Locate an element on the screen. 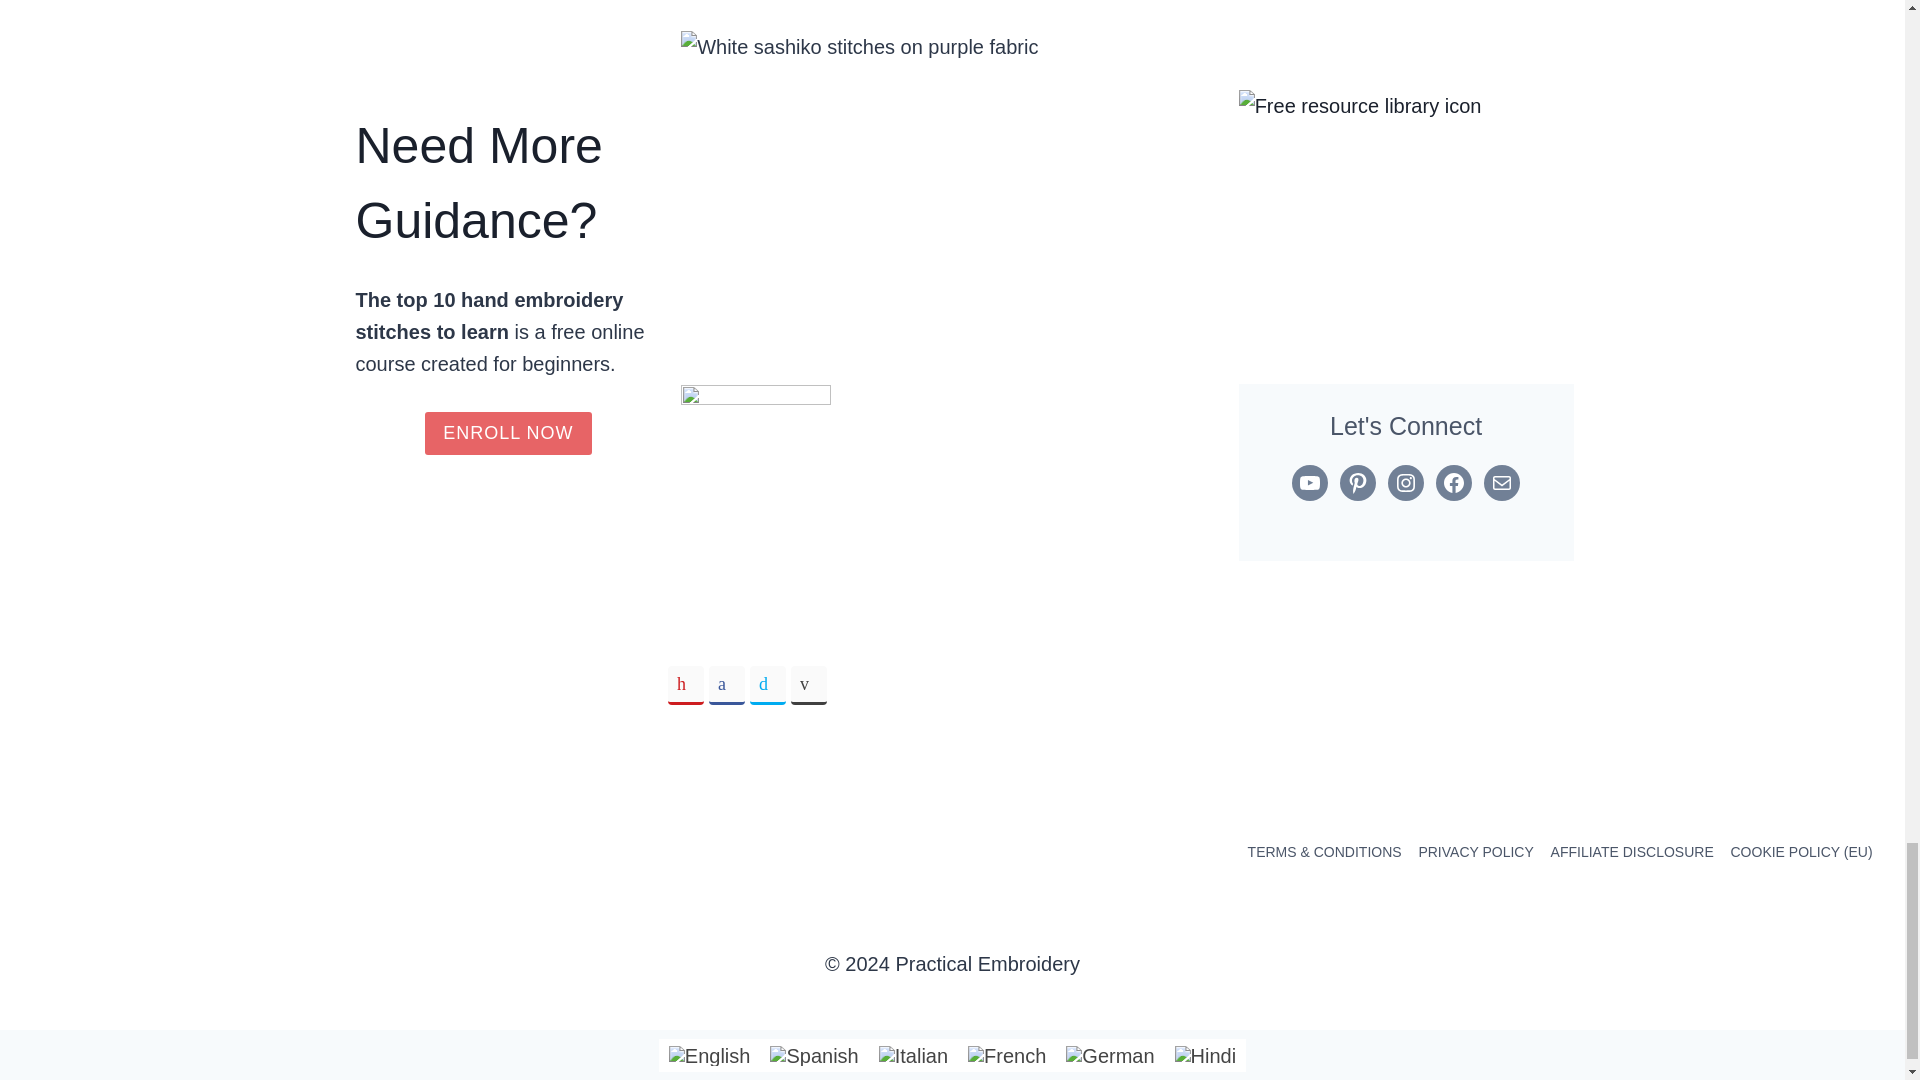 The image size is (1920, 1080). Share on Pinterest is located at coordinates (686, 686).